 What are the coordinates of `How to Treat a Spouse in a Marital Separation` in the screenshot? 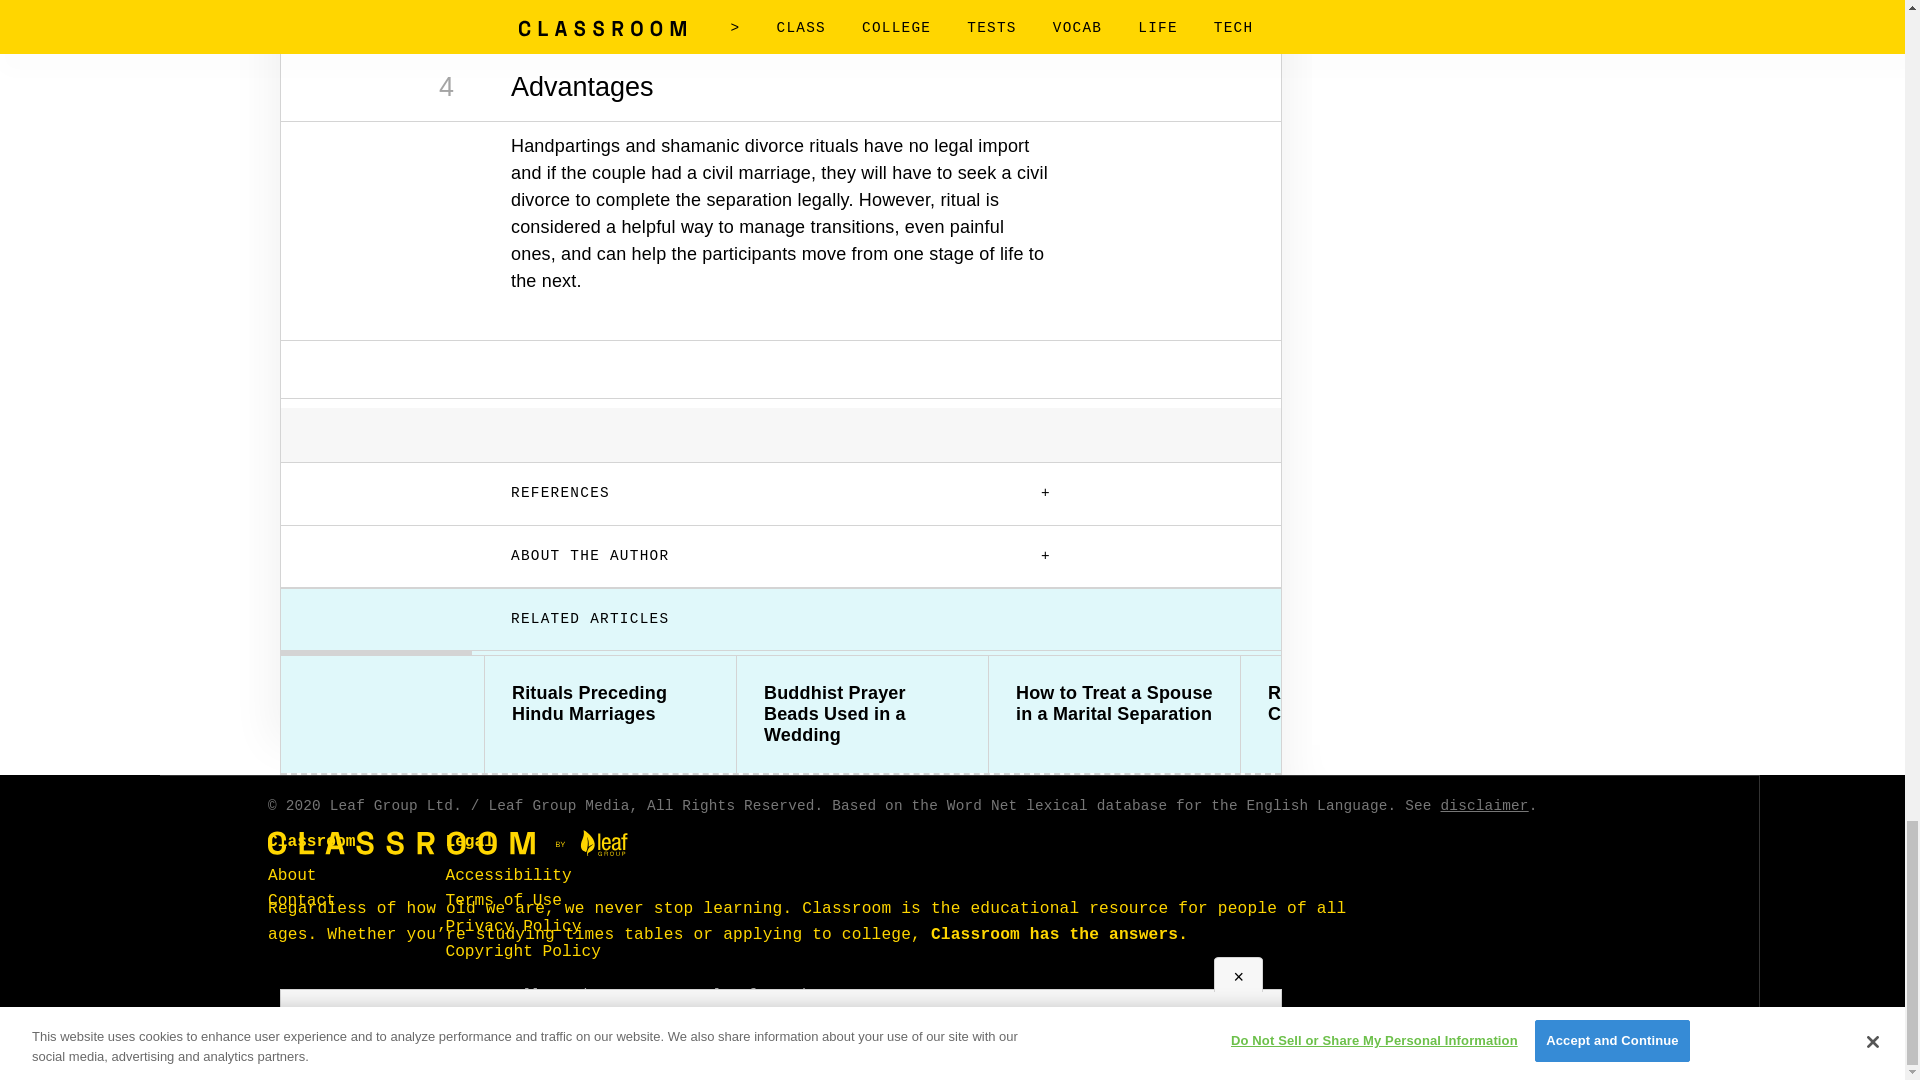 It's located at (1114, 703).